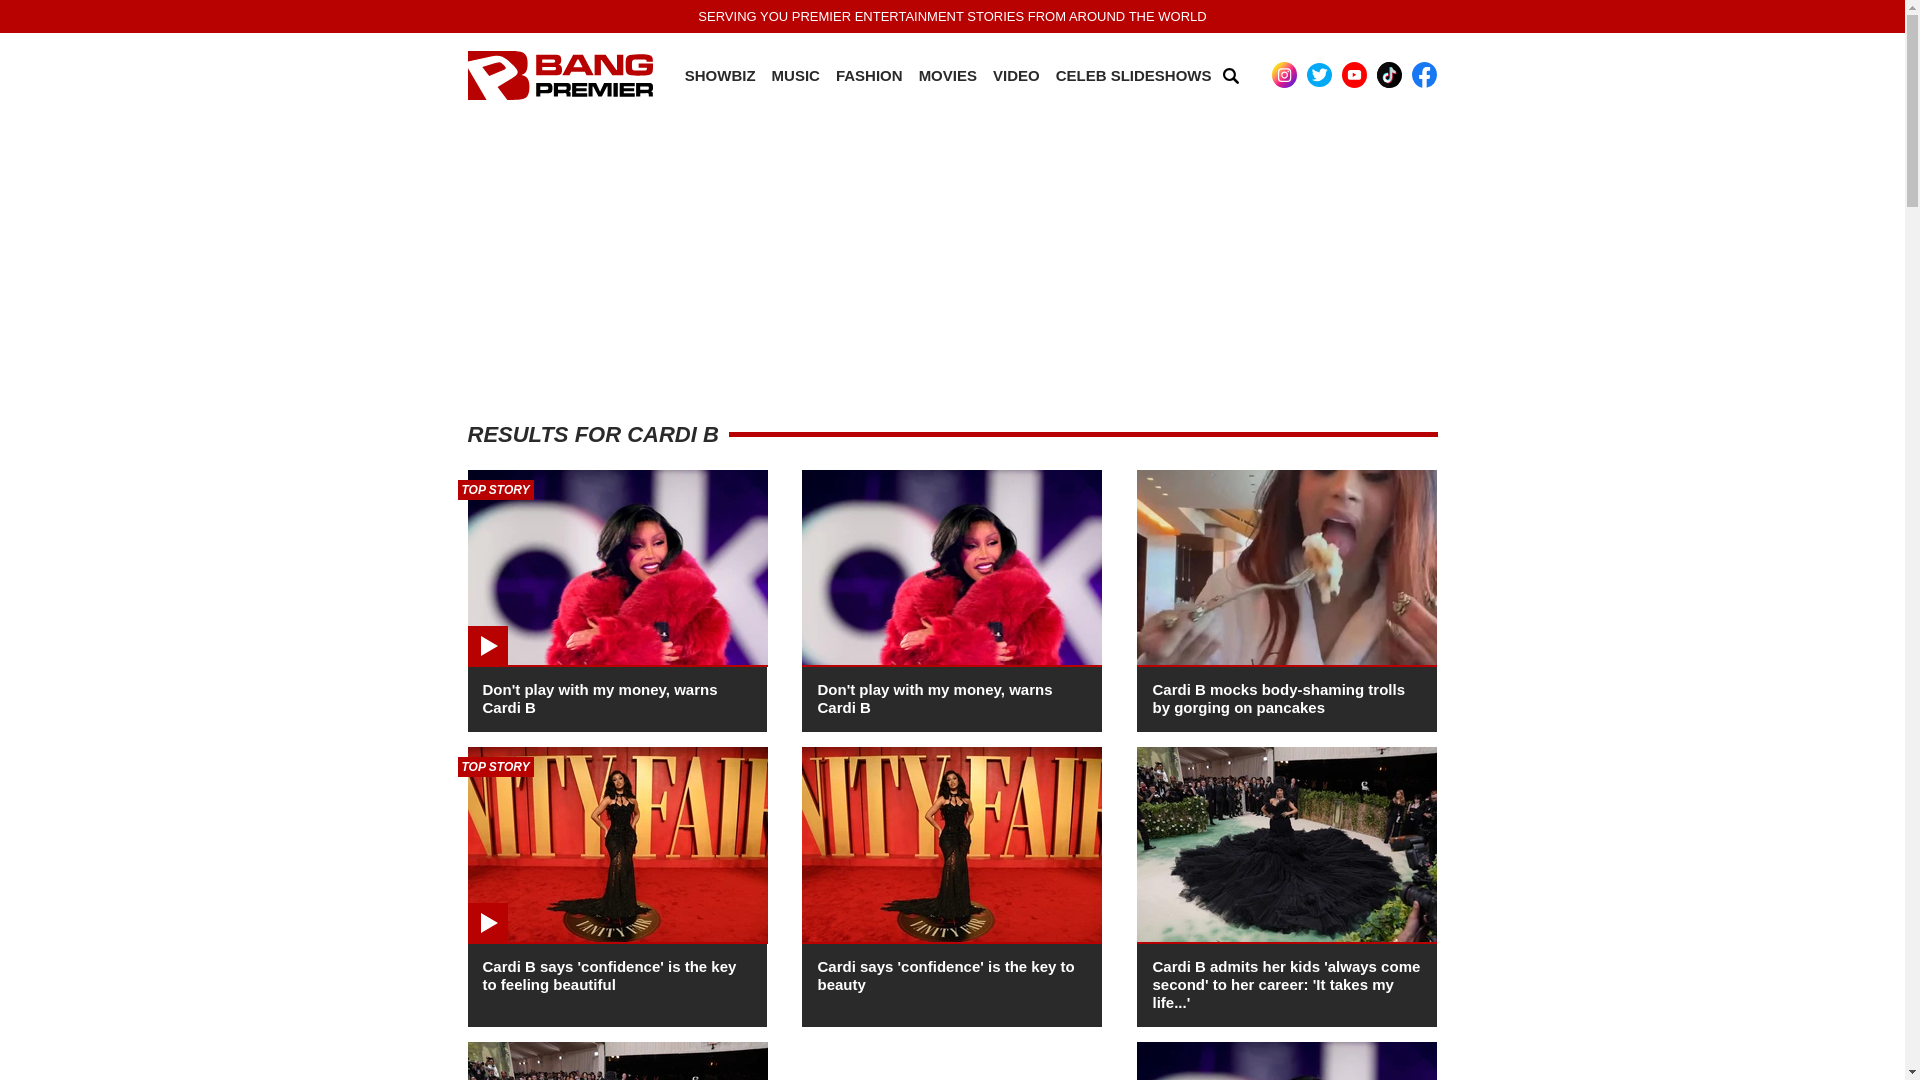  What do you see at coordinates (934, 698) in the screenshot?
I see `Don't play with my money, warns Cardi B` at bounding box center [934, 698].